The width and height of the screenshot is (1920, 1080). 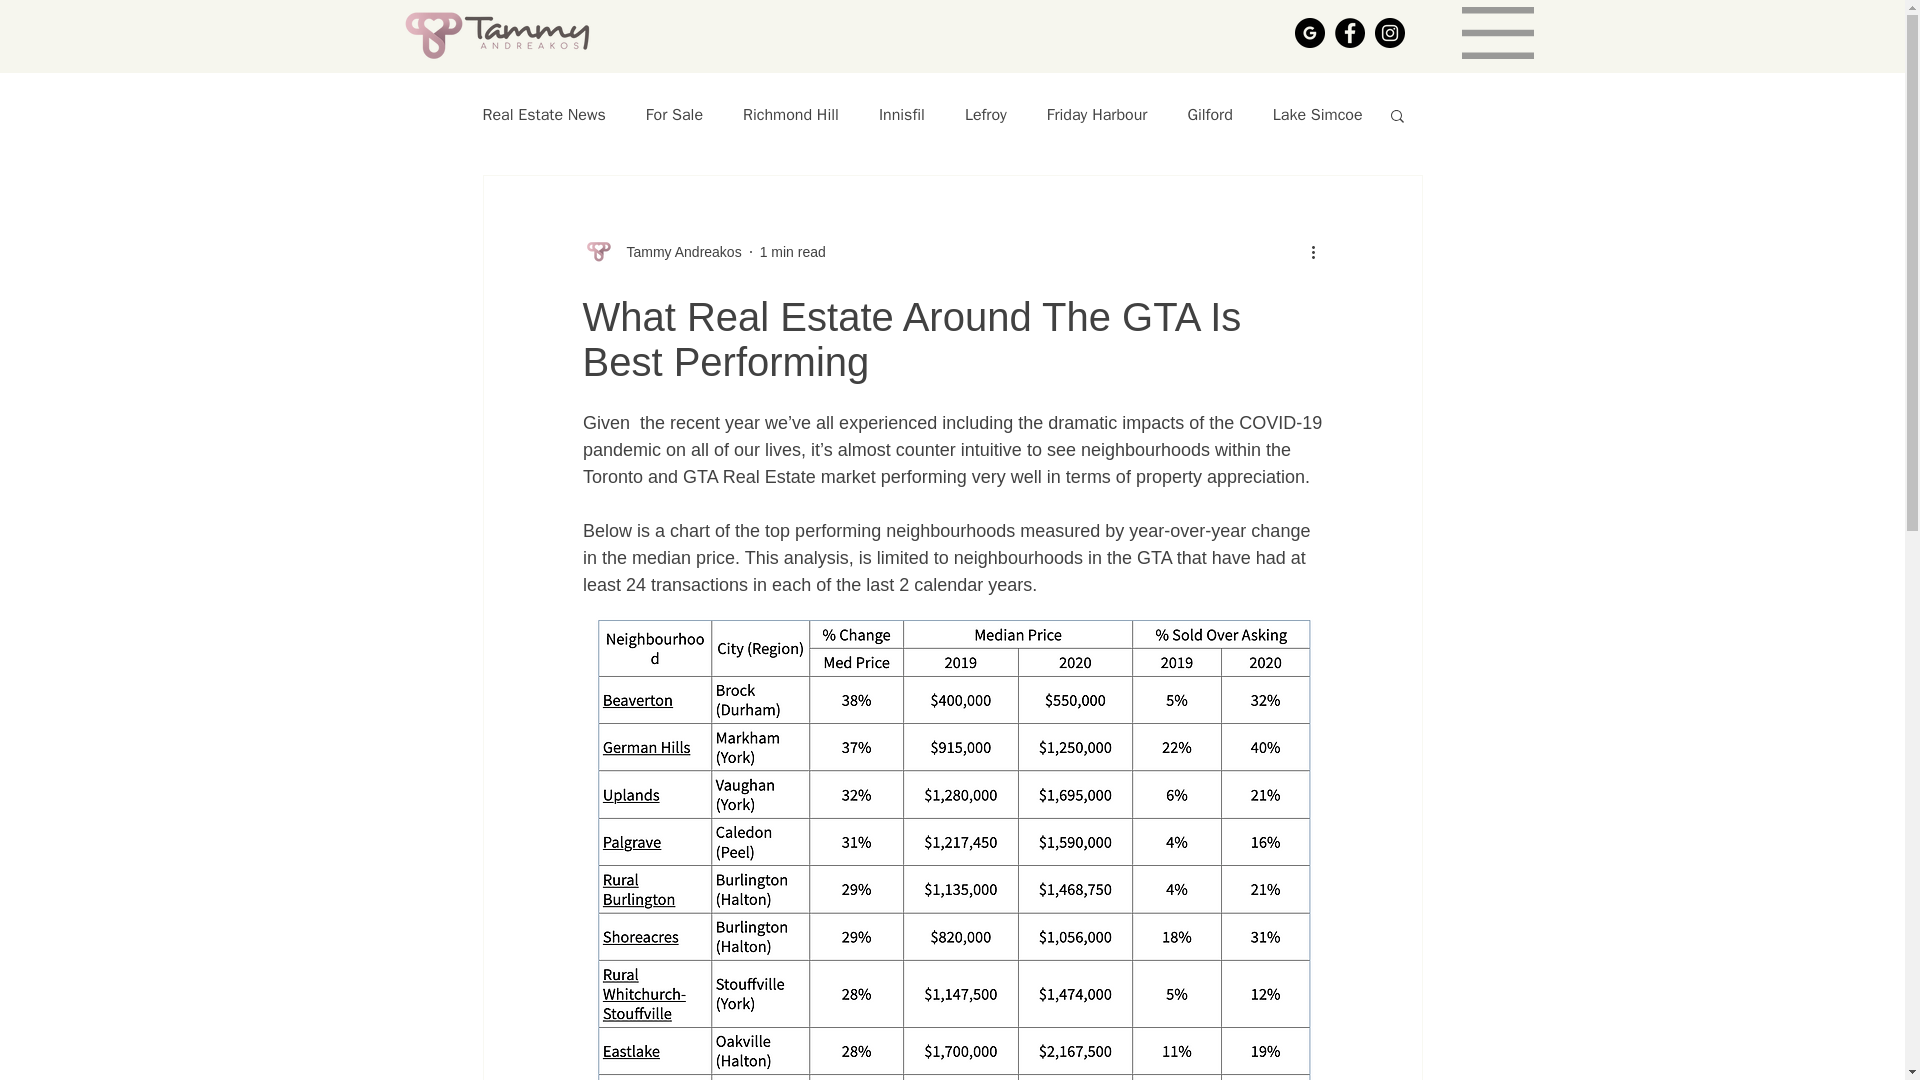 I want to click on For Sale, so click(x=674, y=114).